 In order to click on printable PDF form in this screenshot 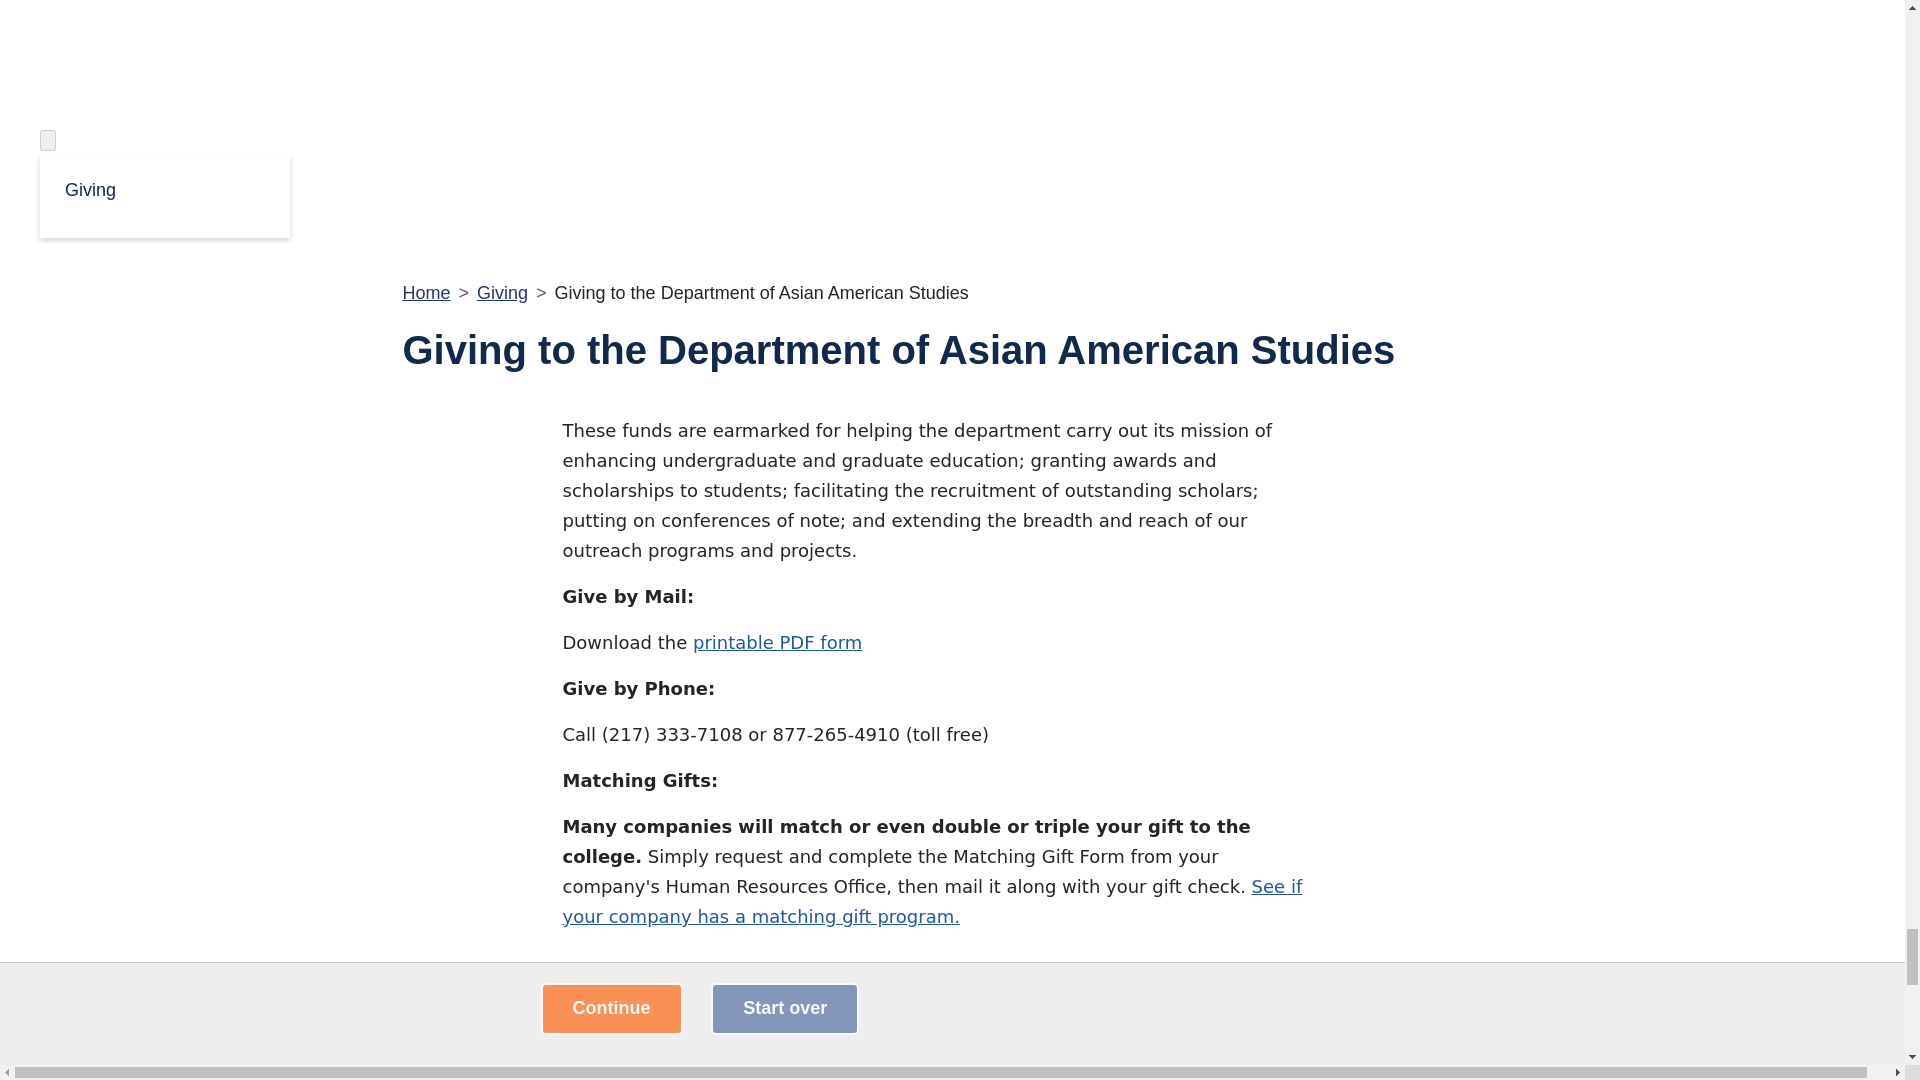, I will do `click(778, 642)`.